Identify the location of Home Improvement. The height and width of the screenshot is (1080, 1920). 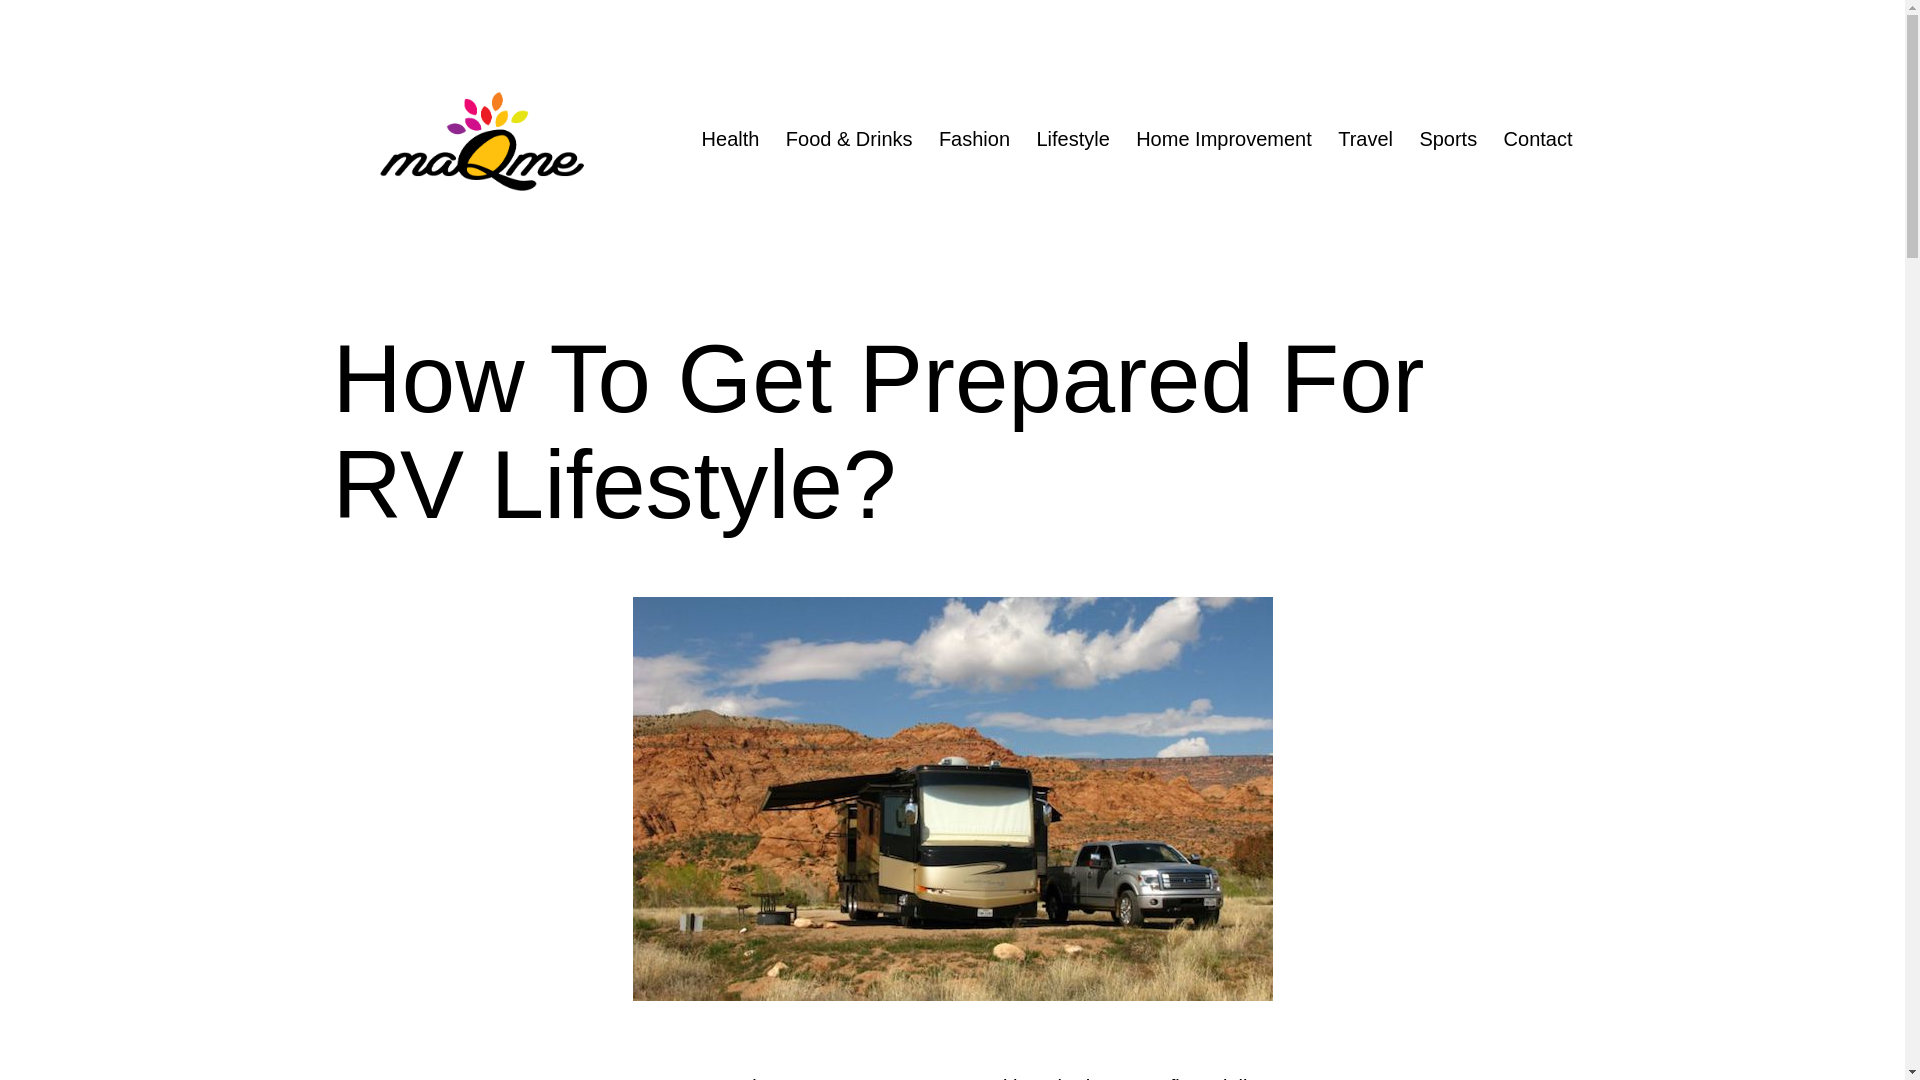
(1224, 138).